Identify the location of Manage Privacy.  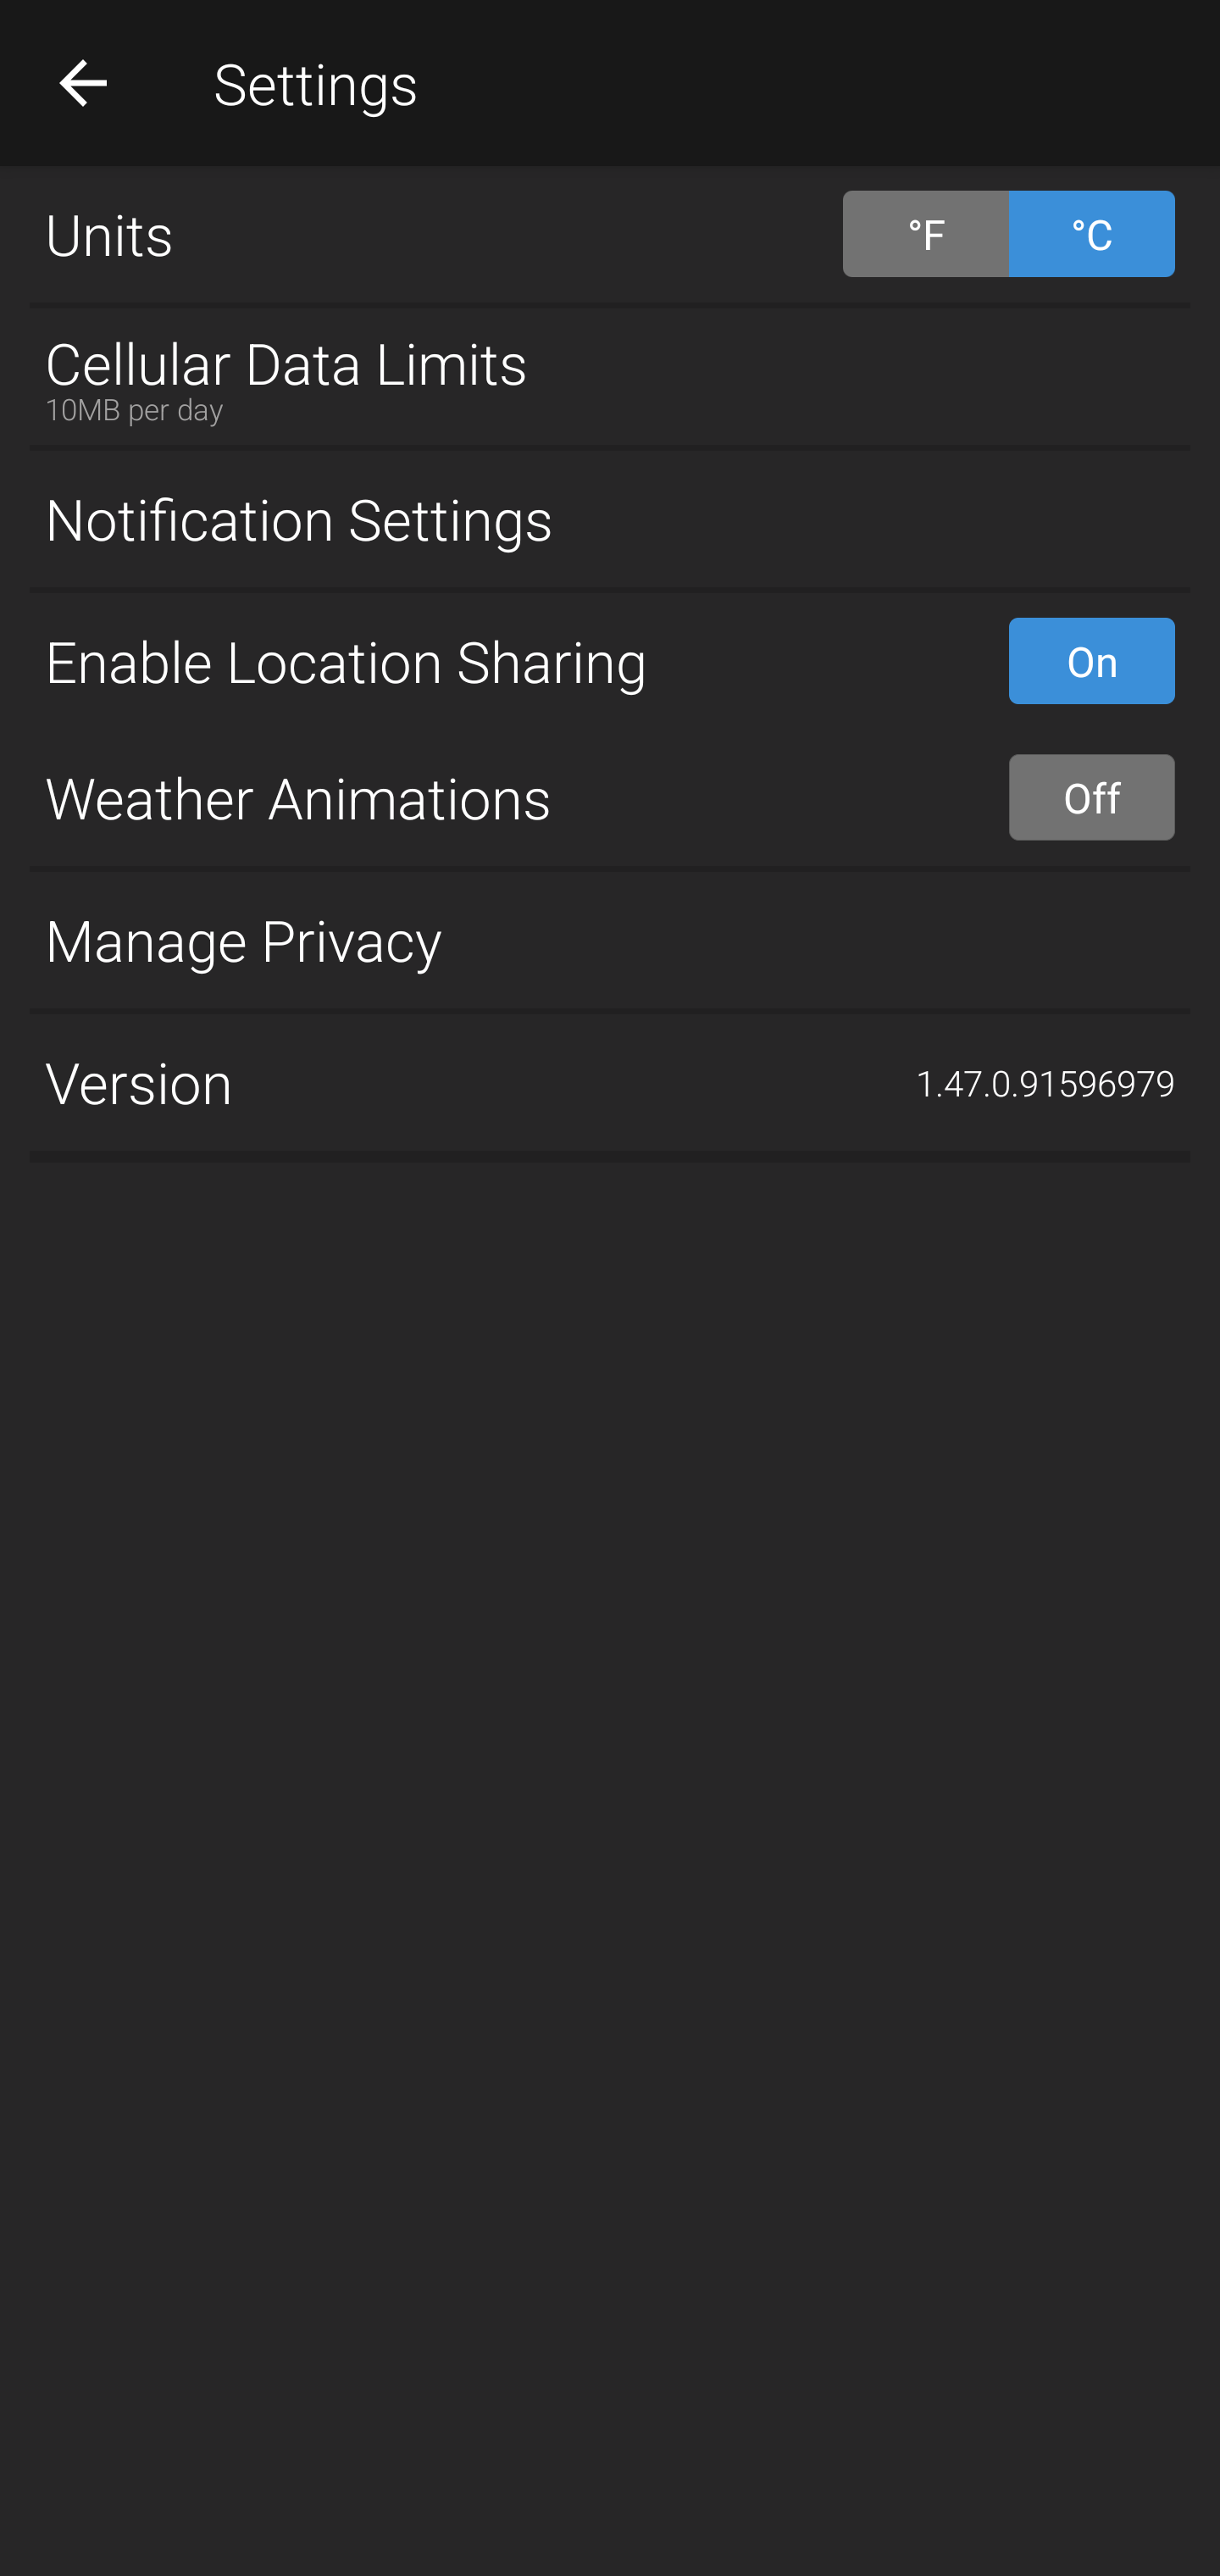
(610, 939).